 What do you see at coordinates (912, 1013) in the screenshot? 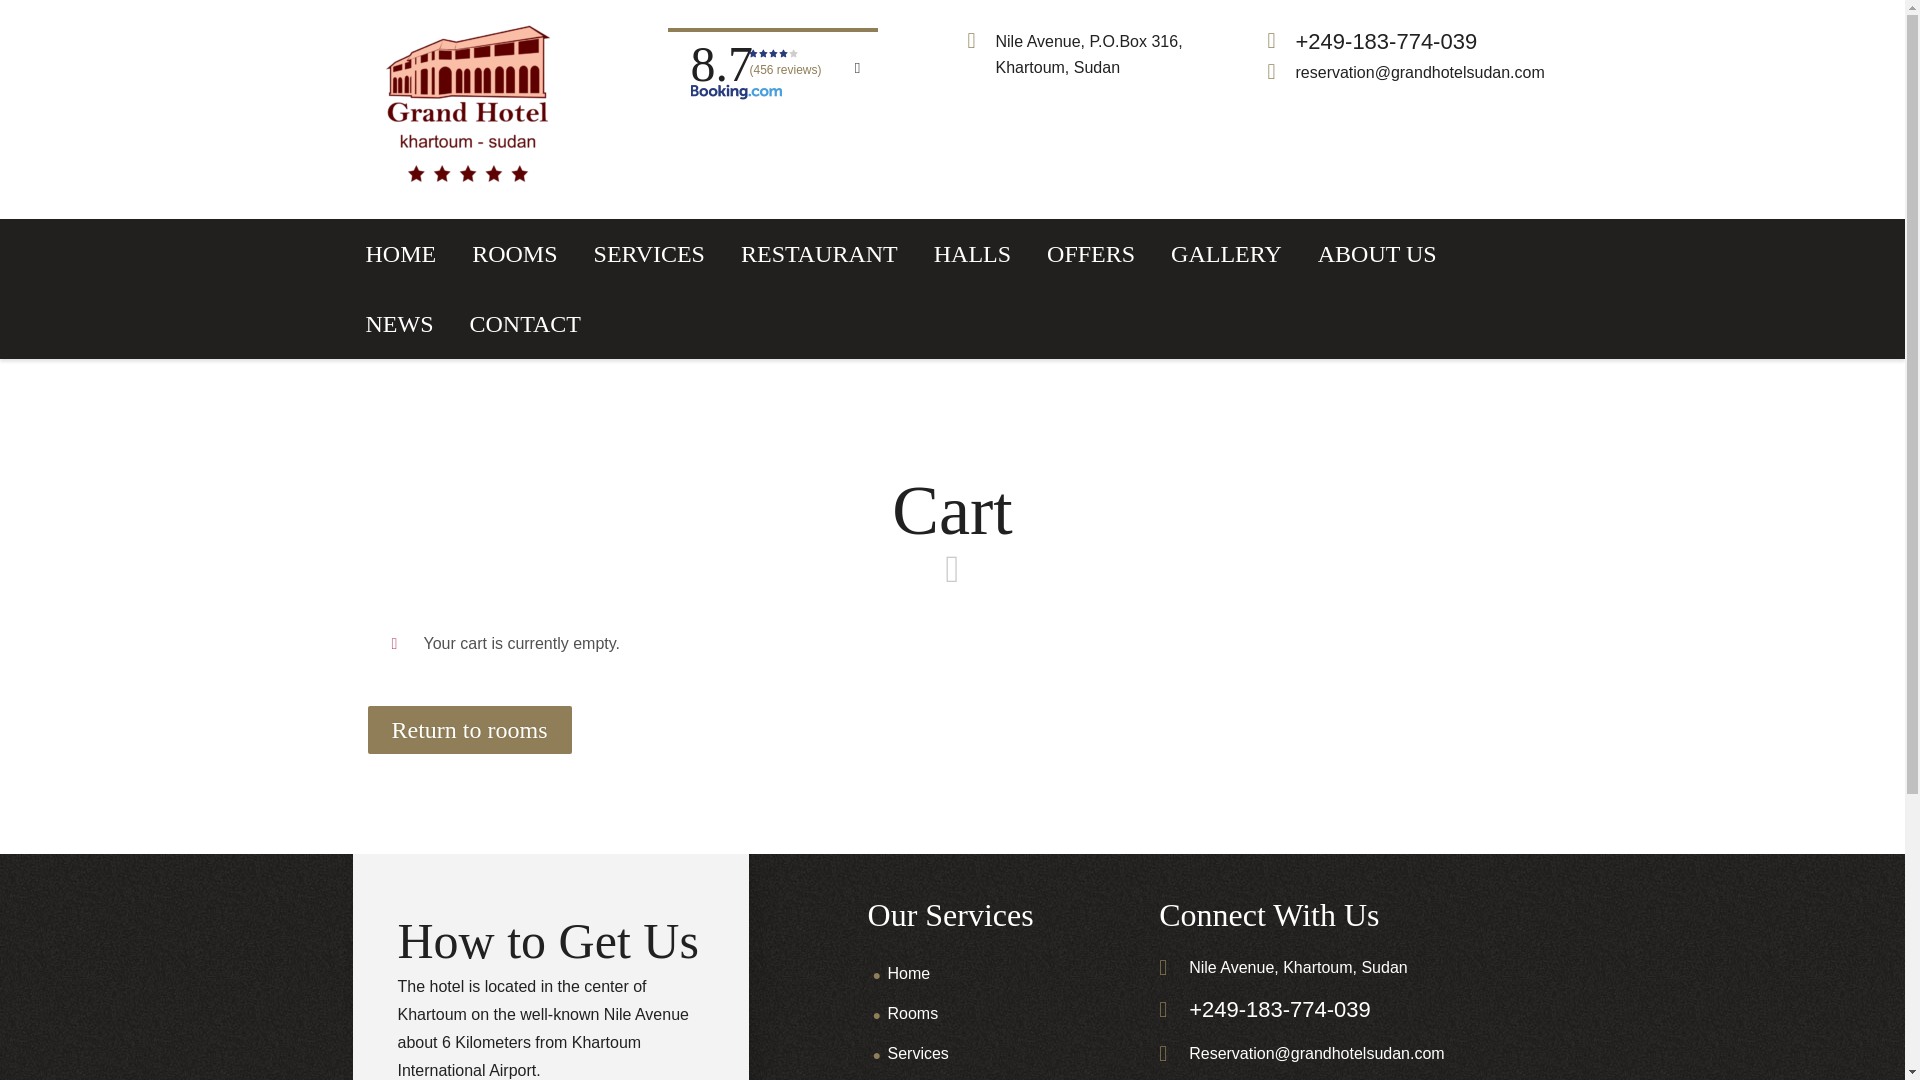
I see `Rooms` at bounding box center [912, 1013].